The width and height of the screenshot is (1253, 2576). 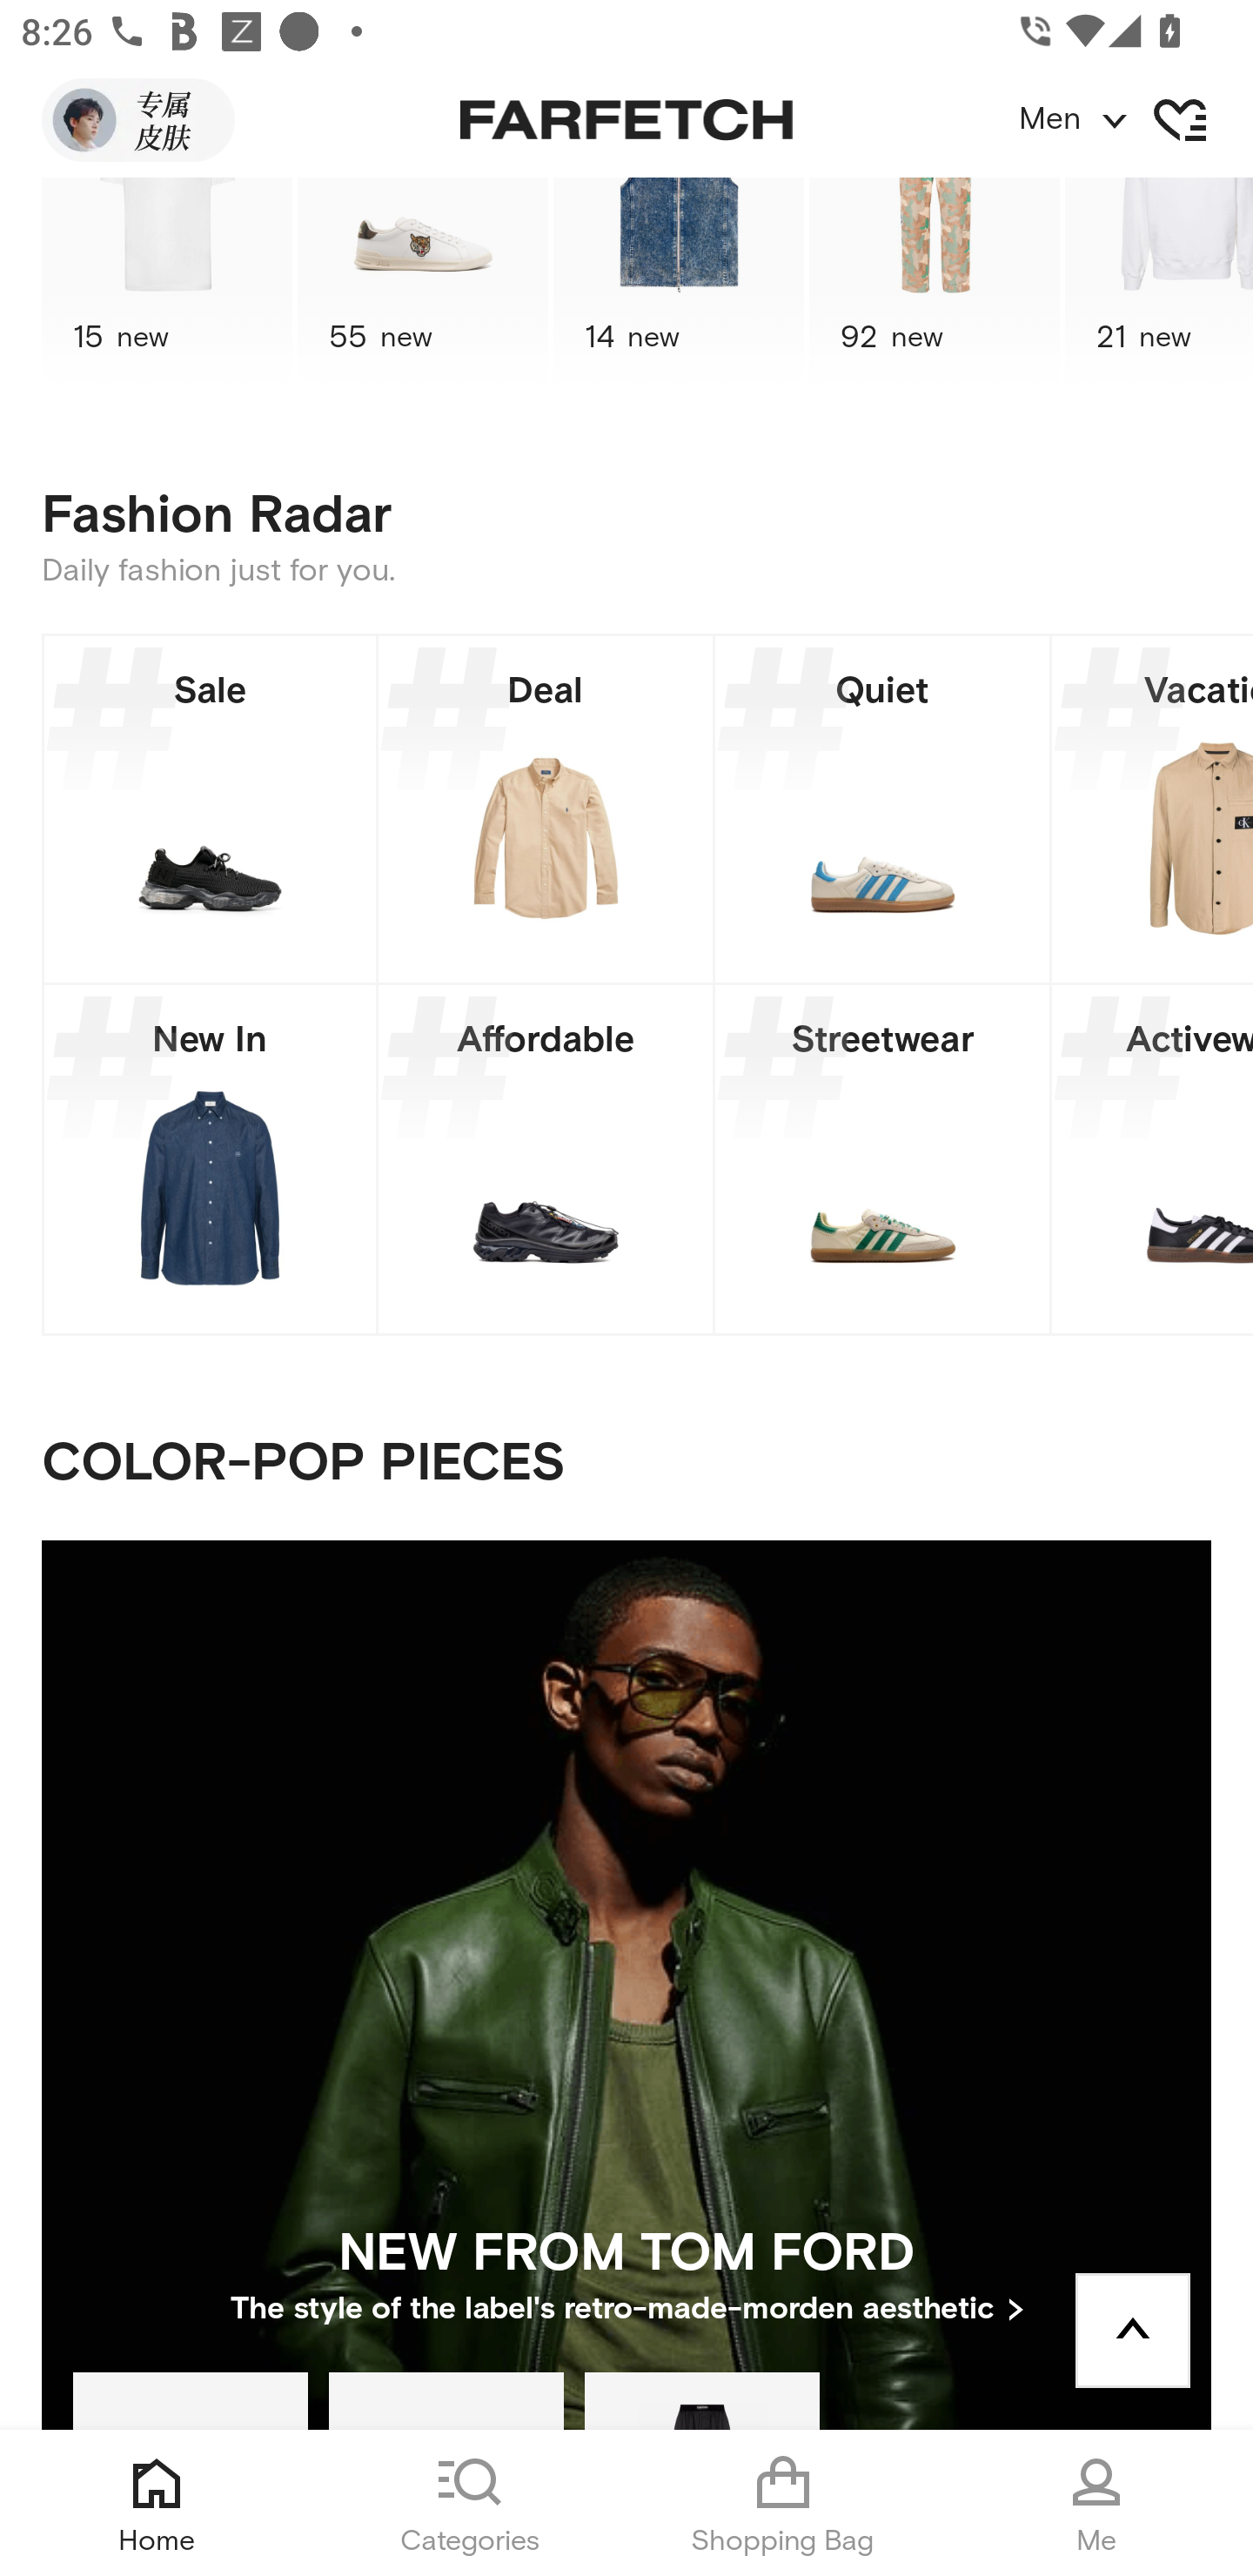 What do you see at coordinates (935, 283) in the screenshot?
I see `Acne Studios 92  new` at bounding box center [935, 283].